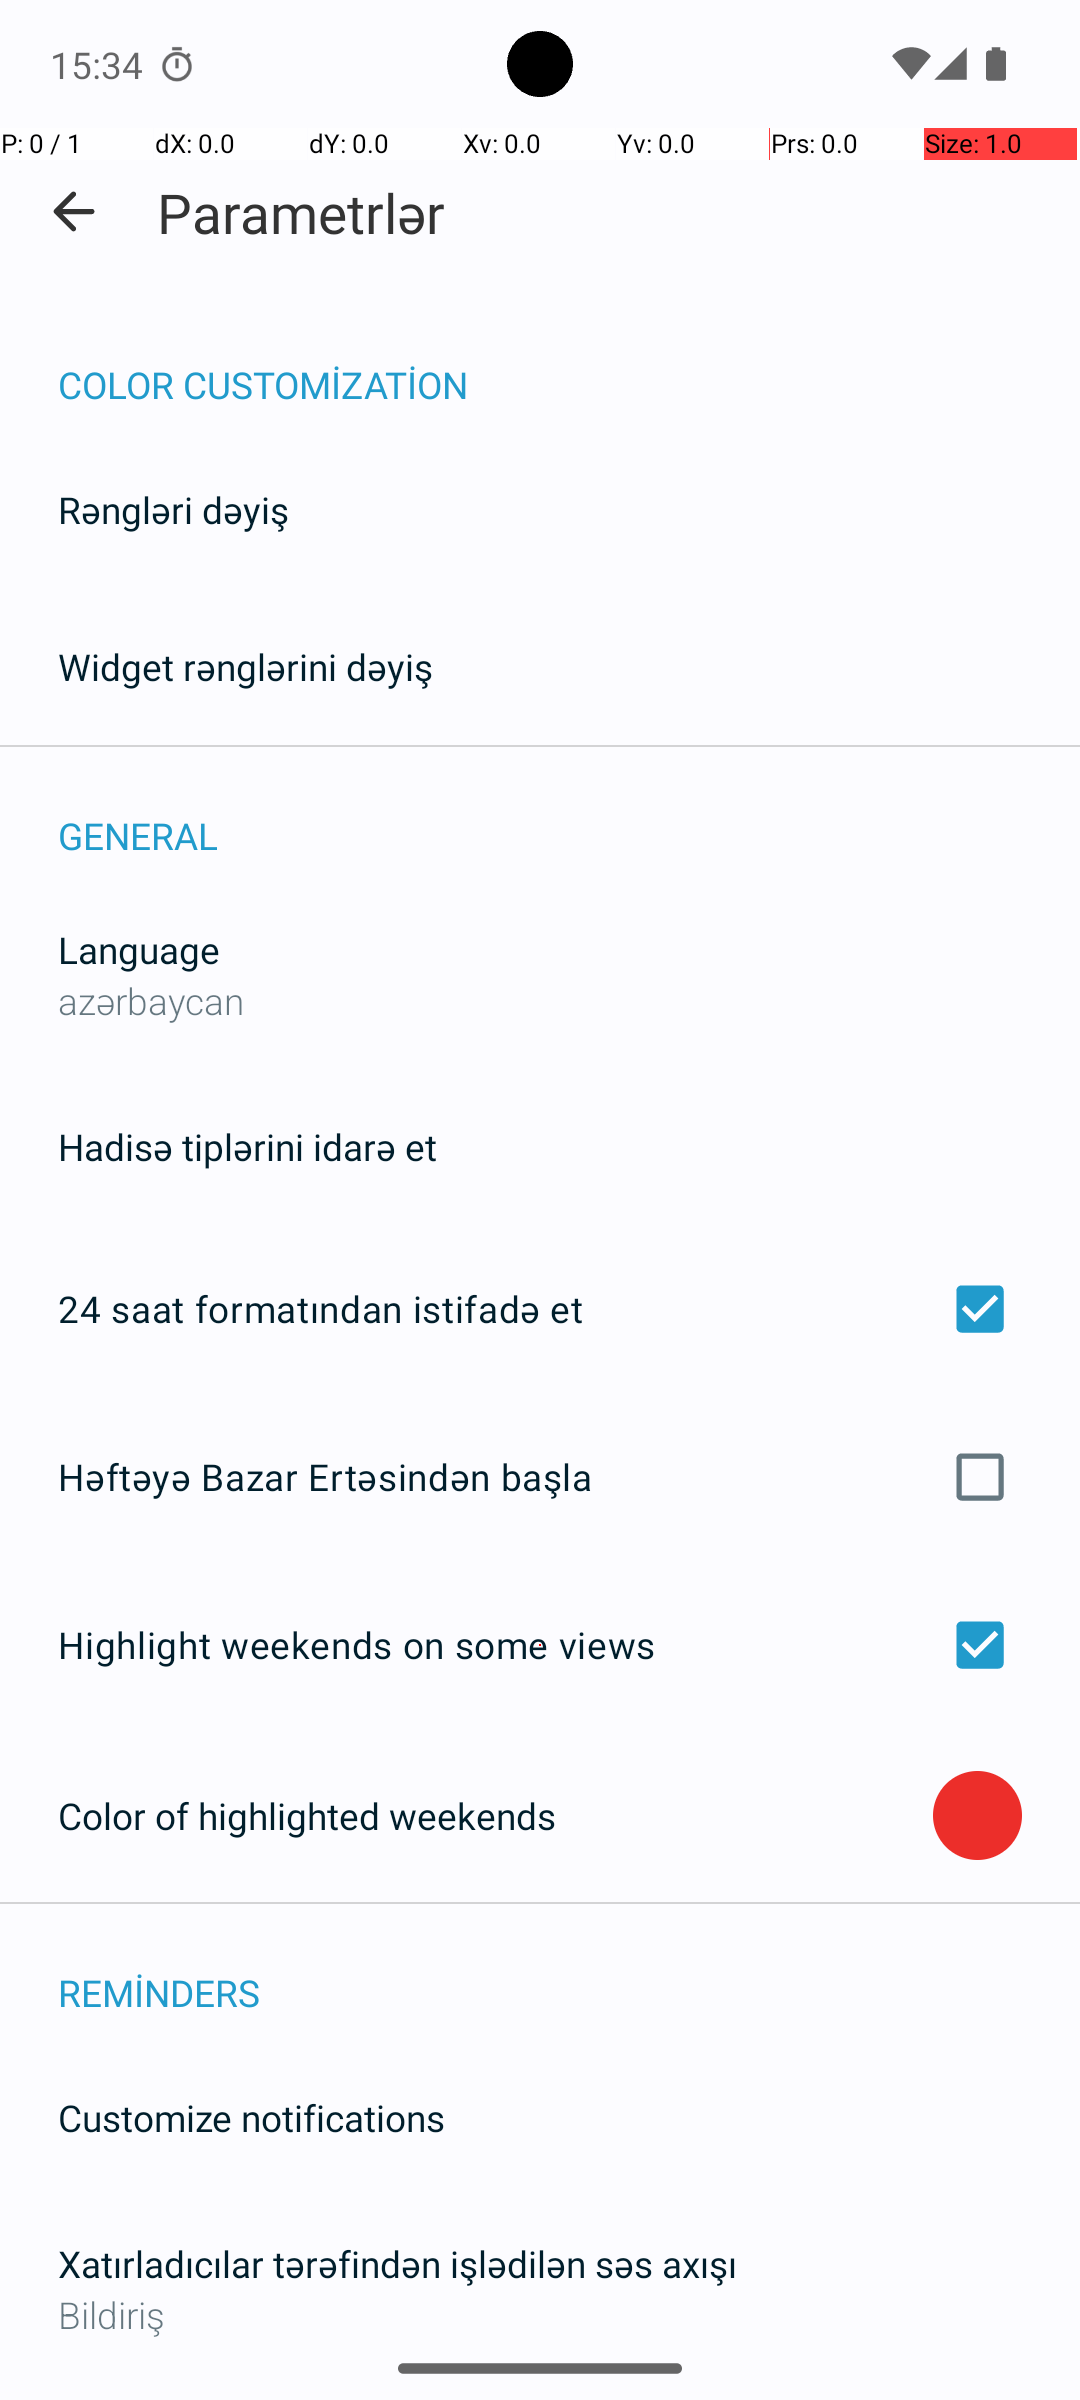 This screenshot has height=2400, width=1080. I want to click on Bildiriş, so click(540, 2314).